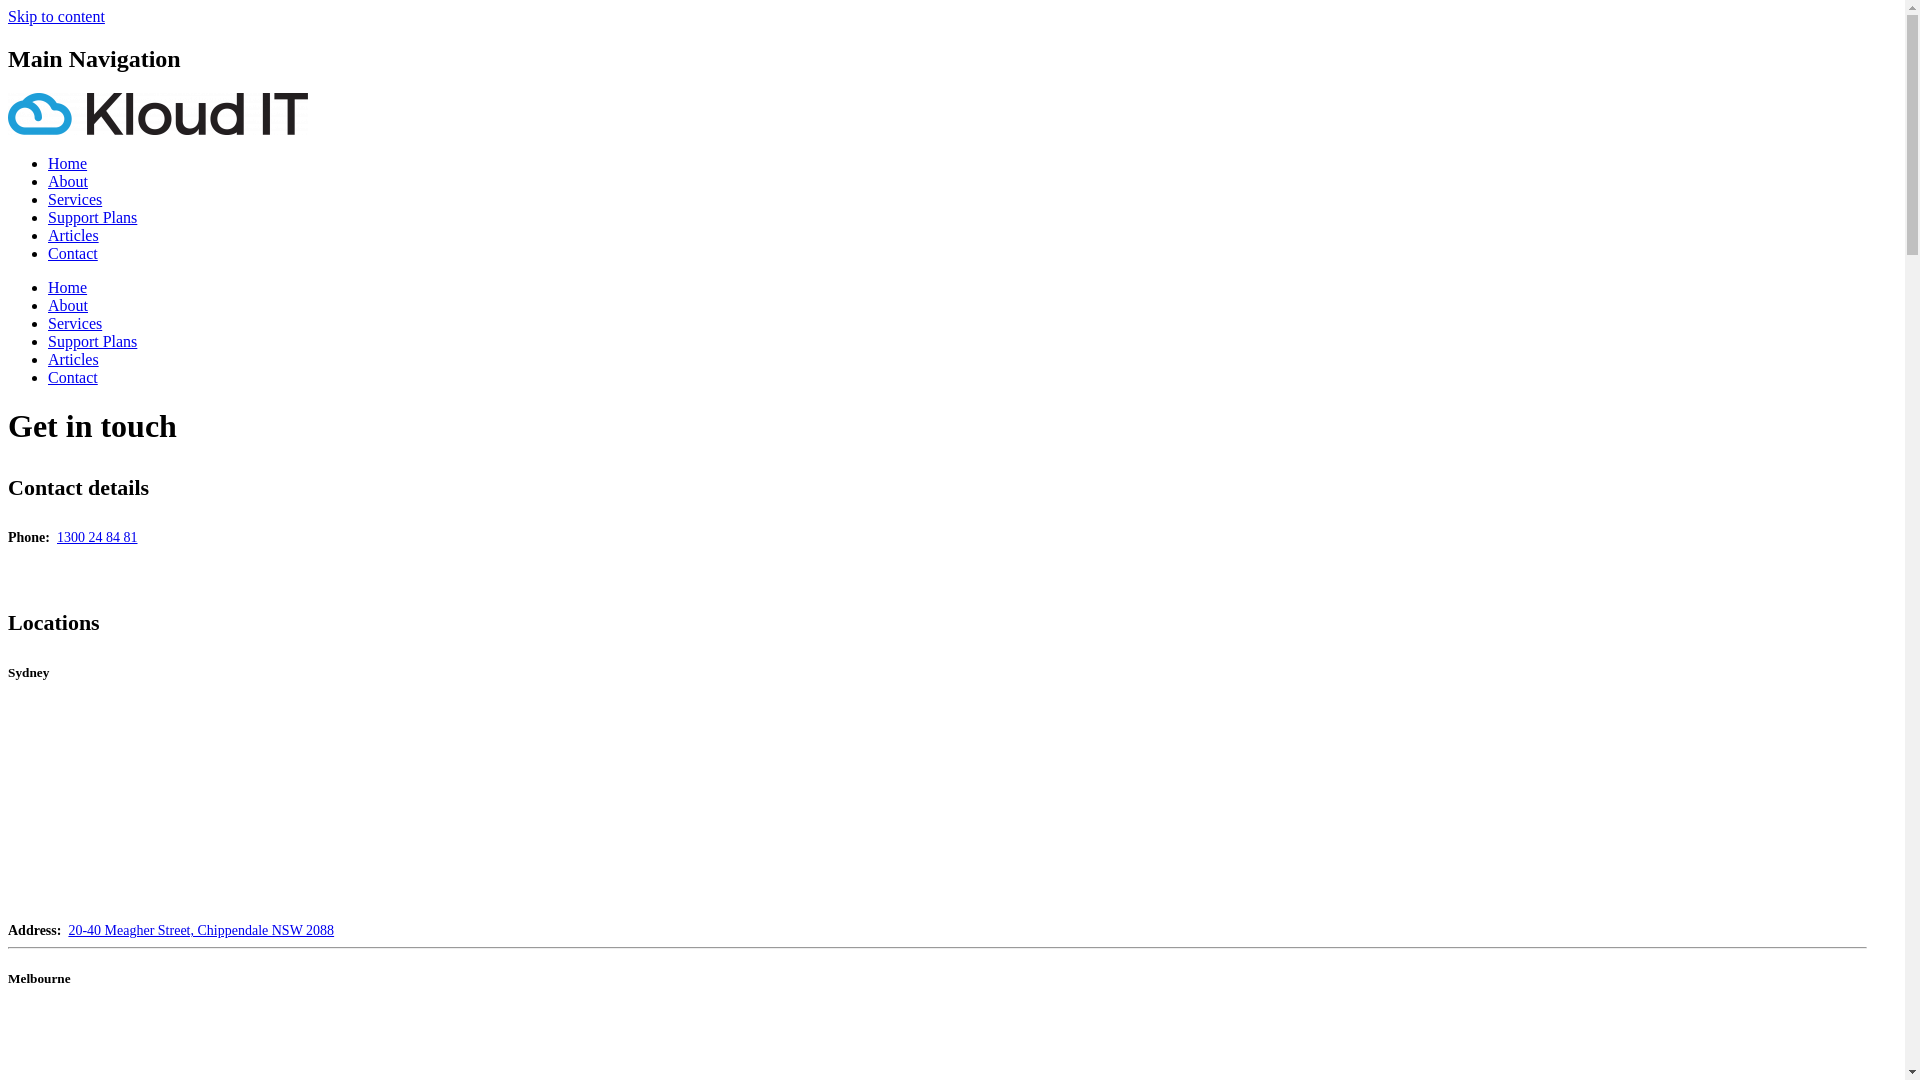 Image resolution: width=1920 pixels, height=1080 pixels. Describe the element at coordinates (68, 288) in the screenshot. I see `Home` at that location.